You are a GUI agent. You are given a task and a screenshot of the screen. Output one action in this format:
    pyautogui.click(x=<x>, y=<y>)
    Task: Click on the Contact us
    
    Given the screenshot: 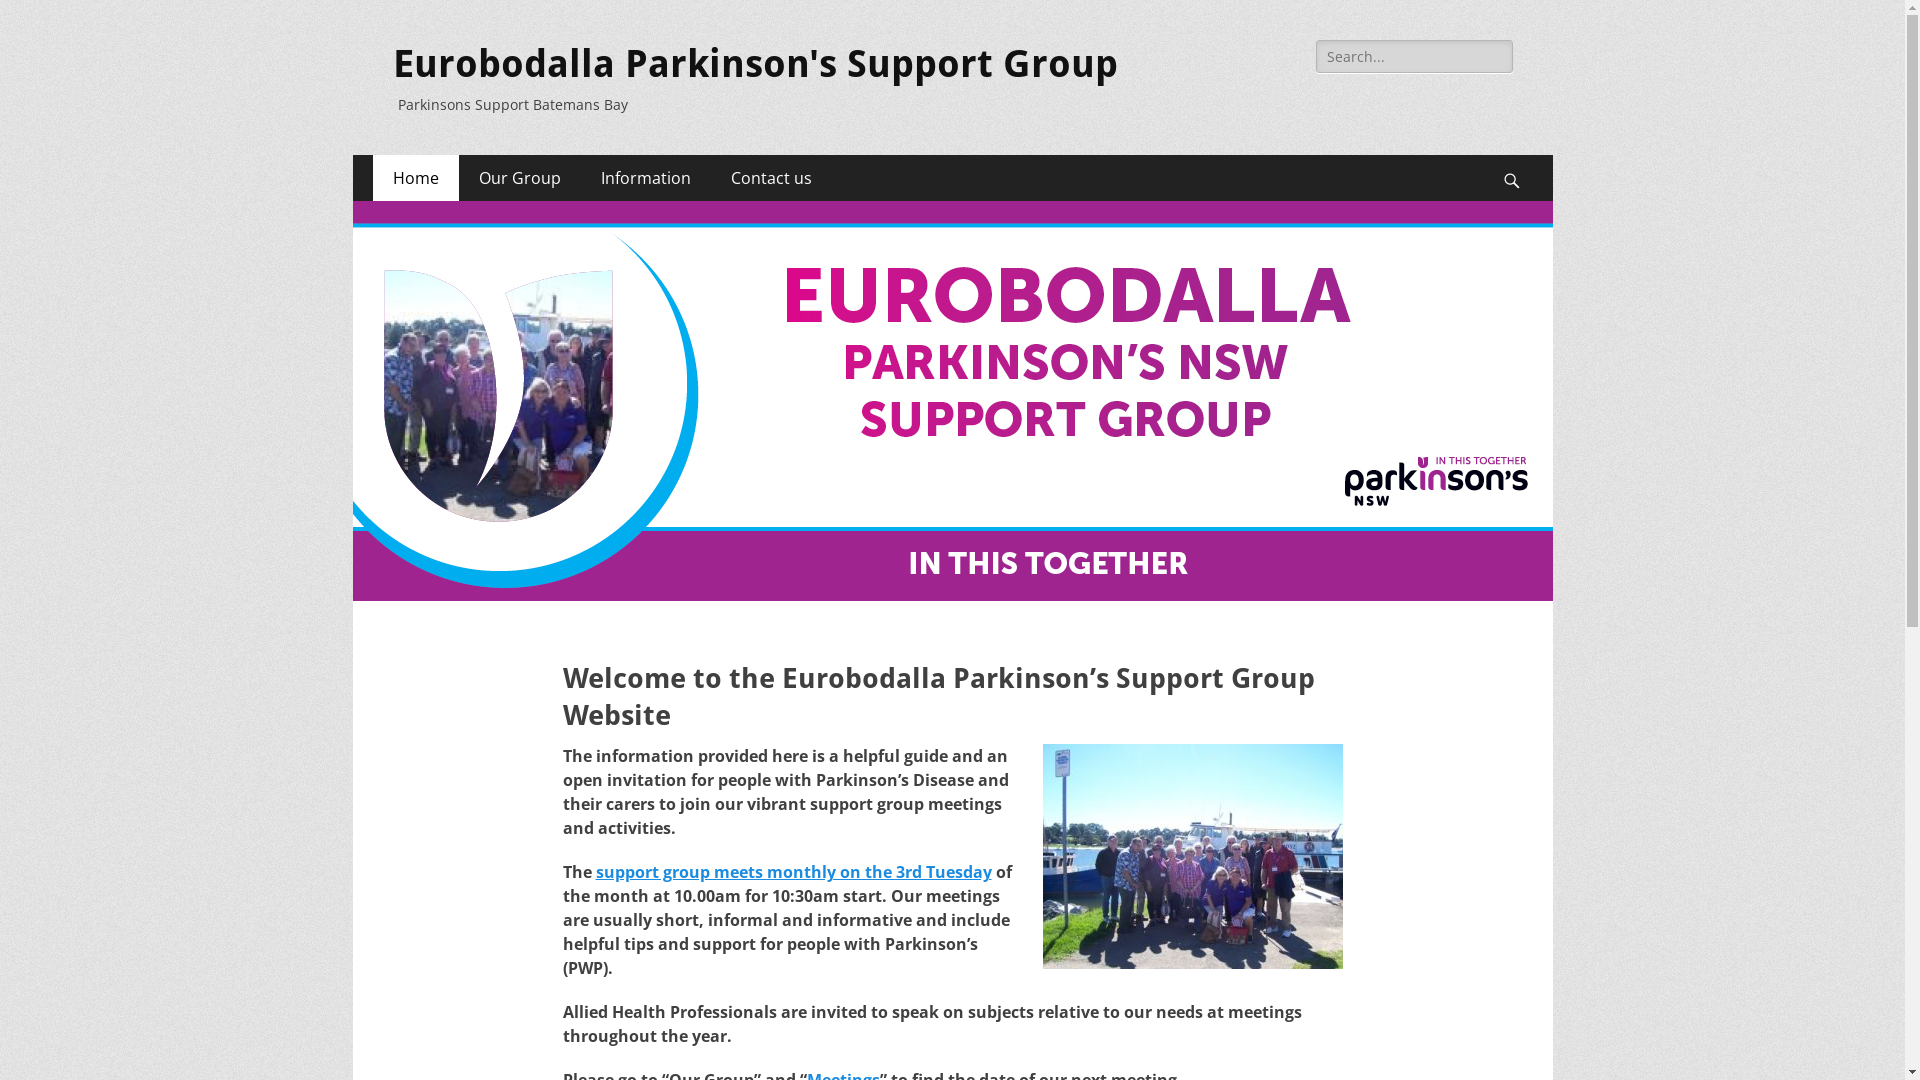 What is the action you would take?
    pyautogui.click(x=770, y=178)
    